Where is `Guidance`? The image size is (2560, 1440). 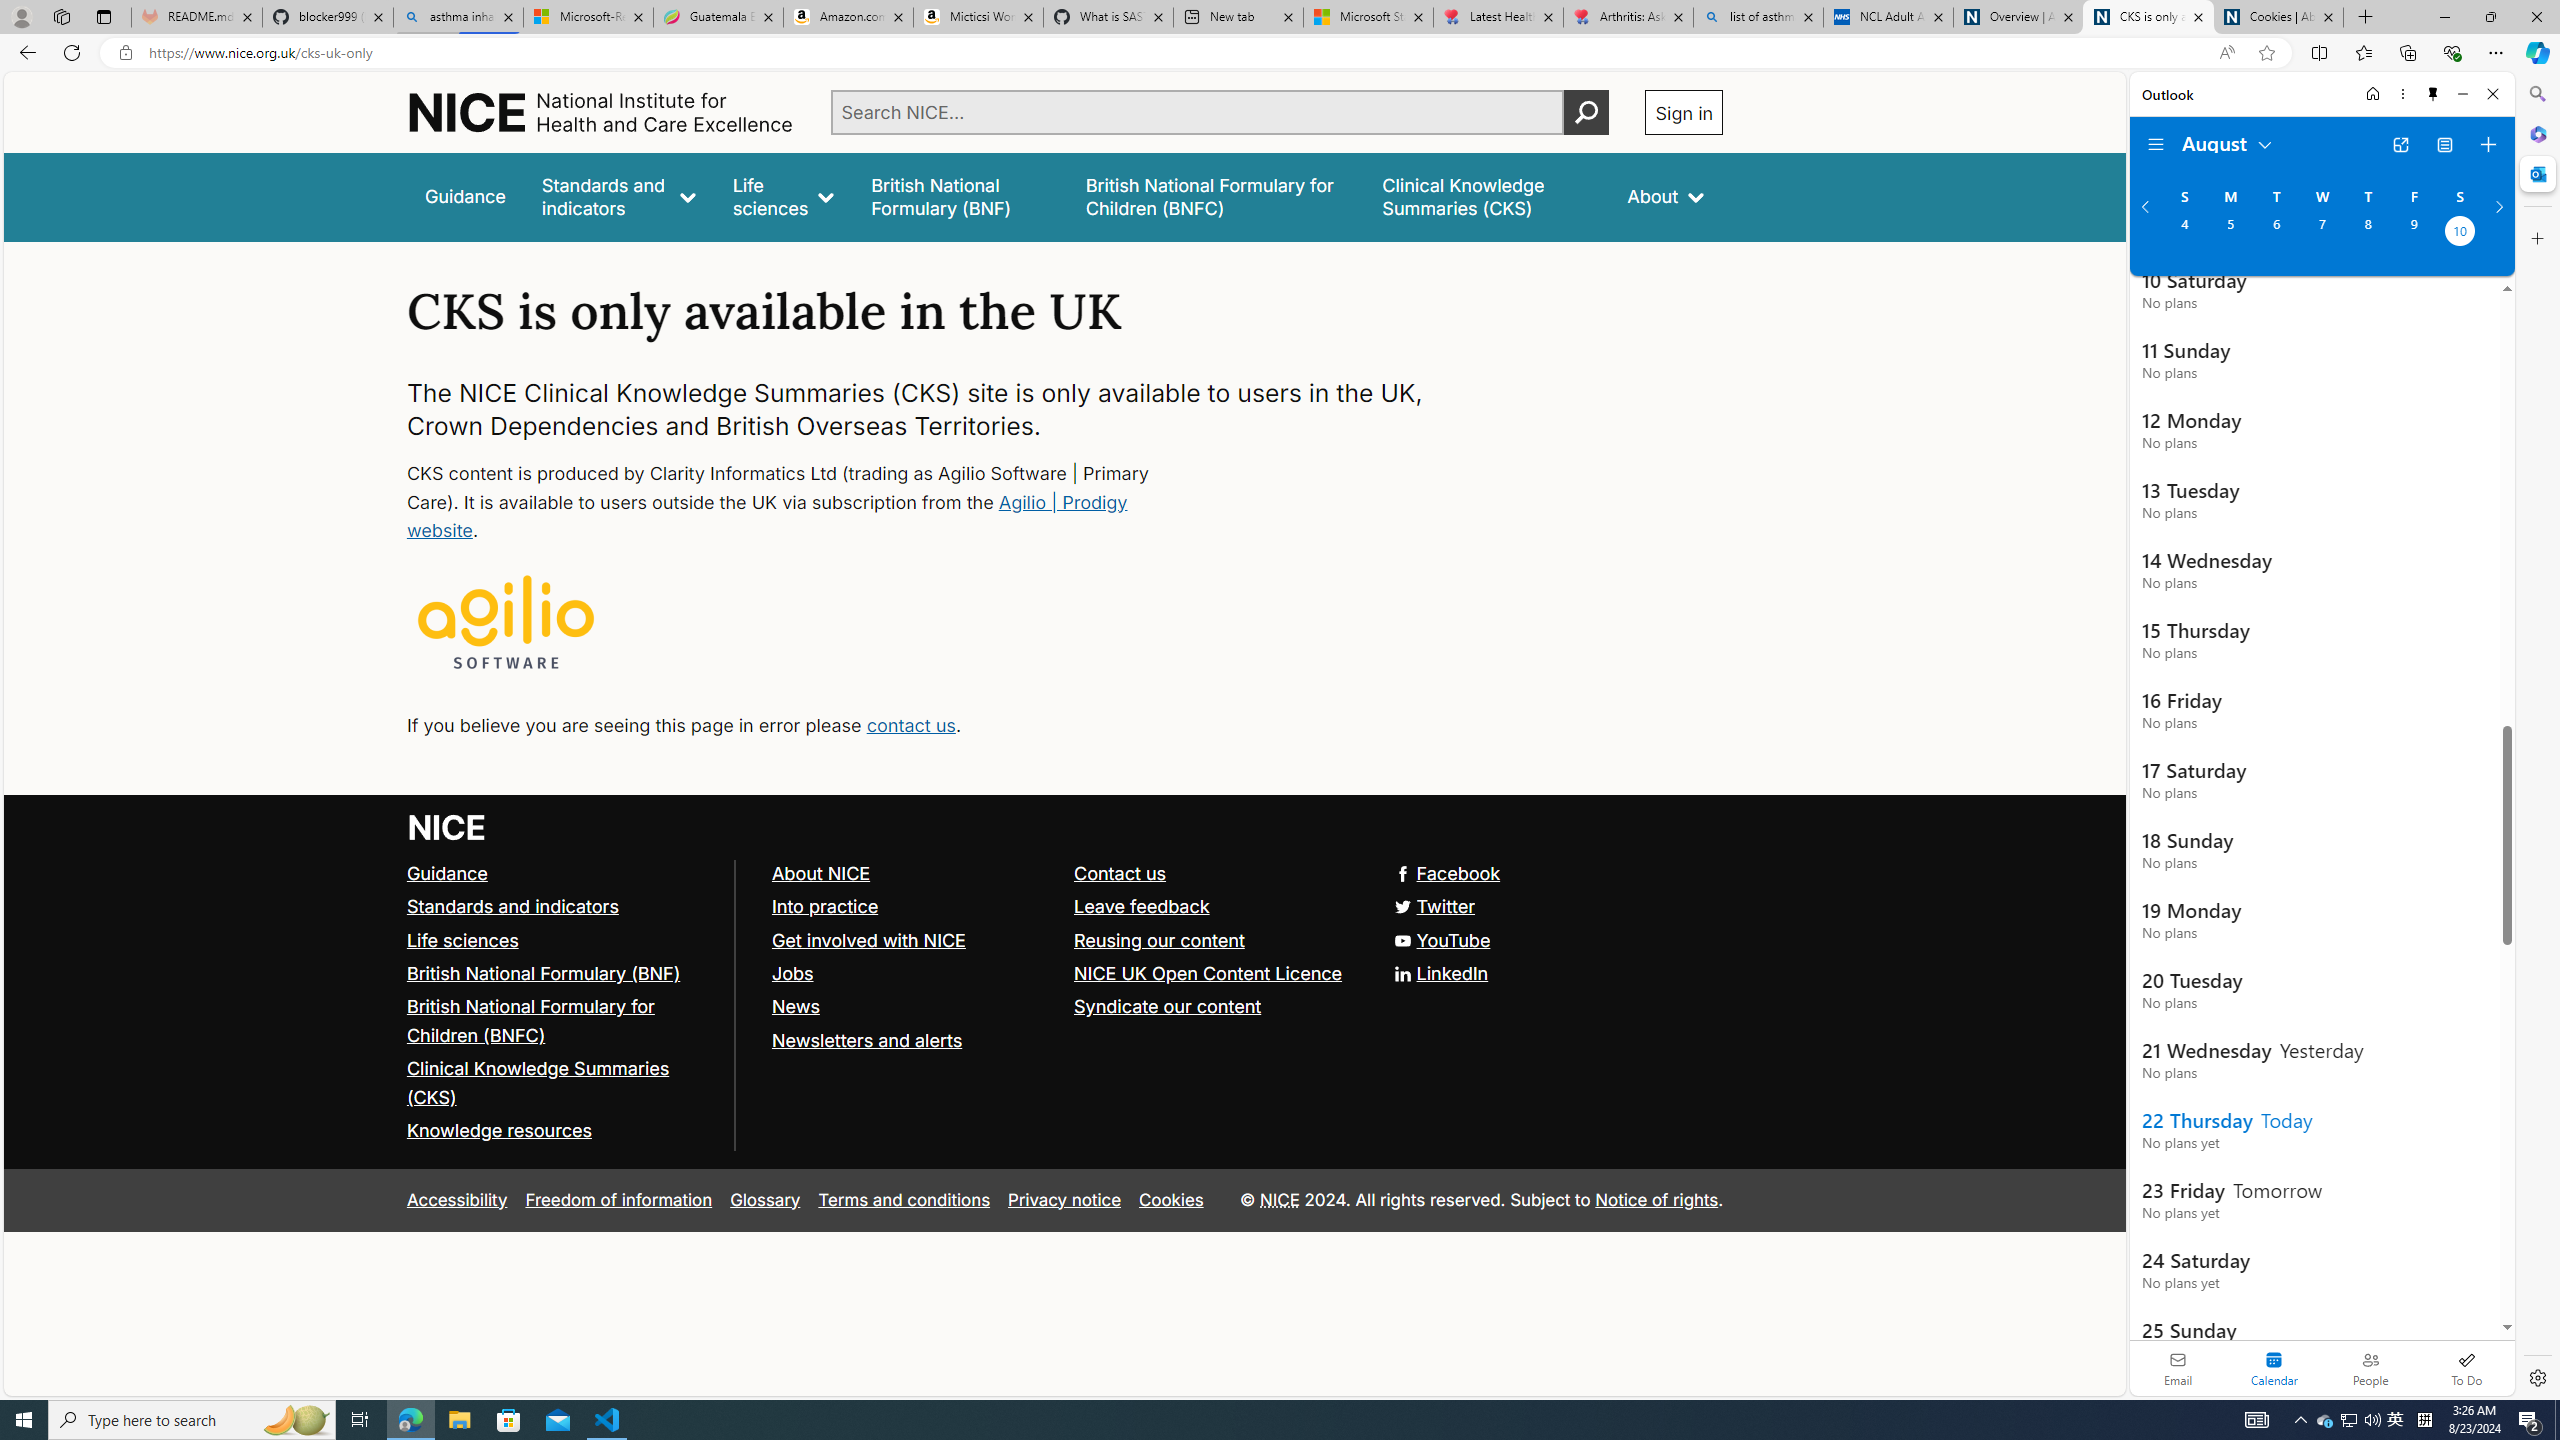
Guidance is located at coordinates (562, 874).